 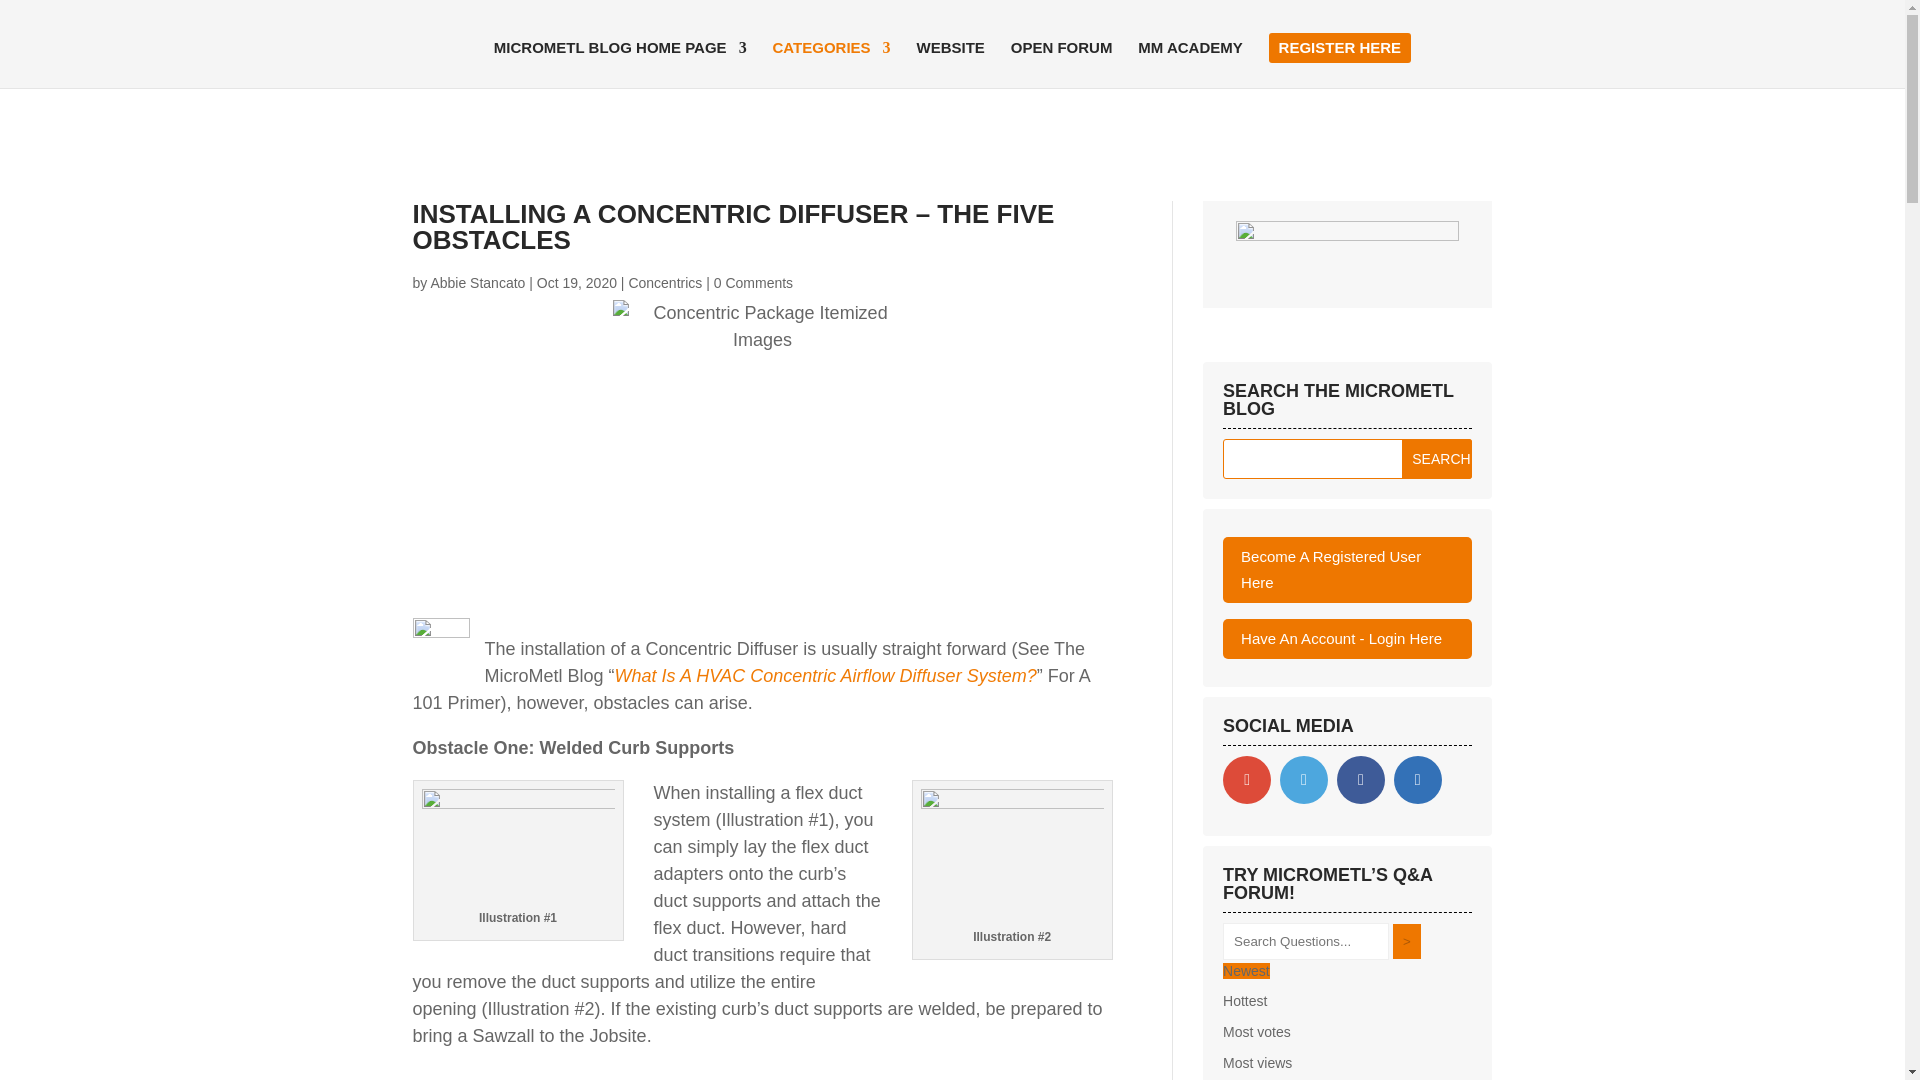 I want to click on OPEN FORUM, so click(x=1062, y=64).